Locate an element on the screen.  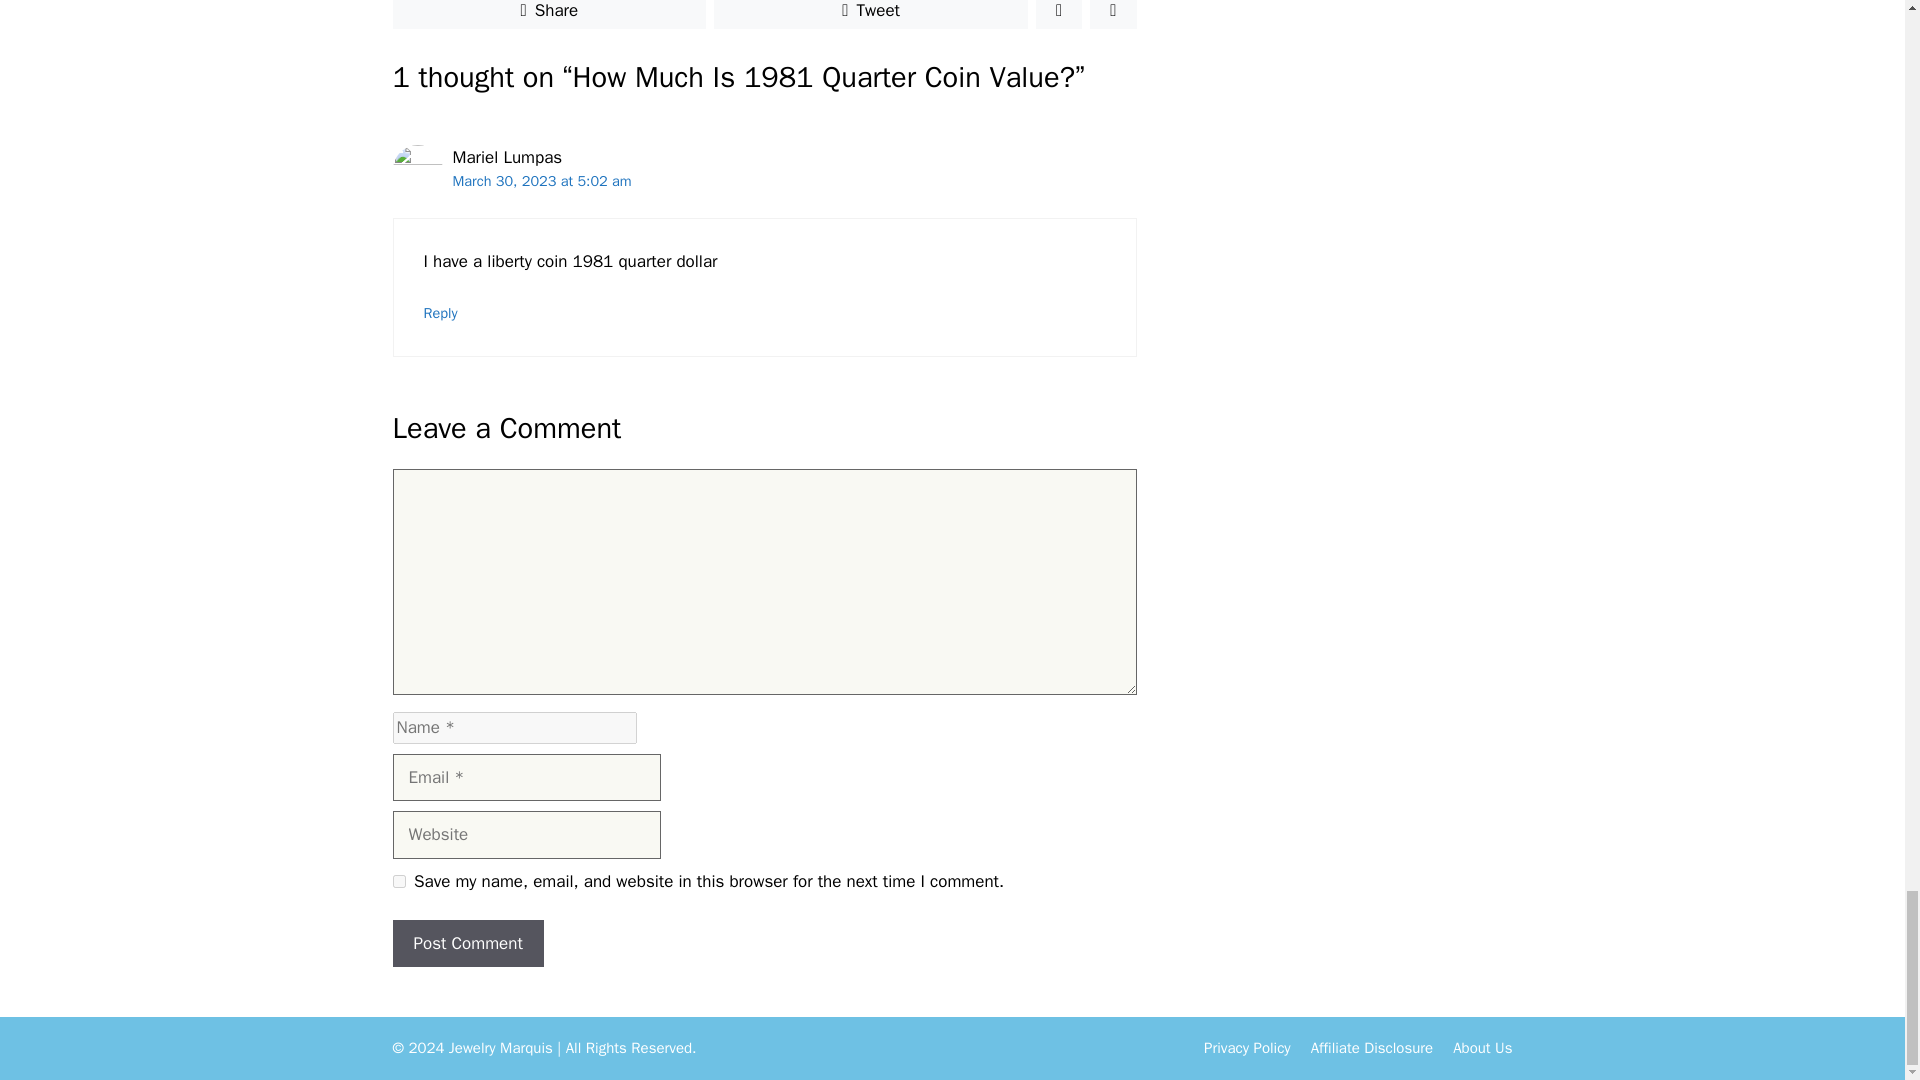
March 30, 2023 at 5:02 am is located at coordinates (541, 180).